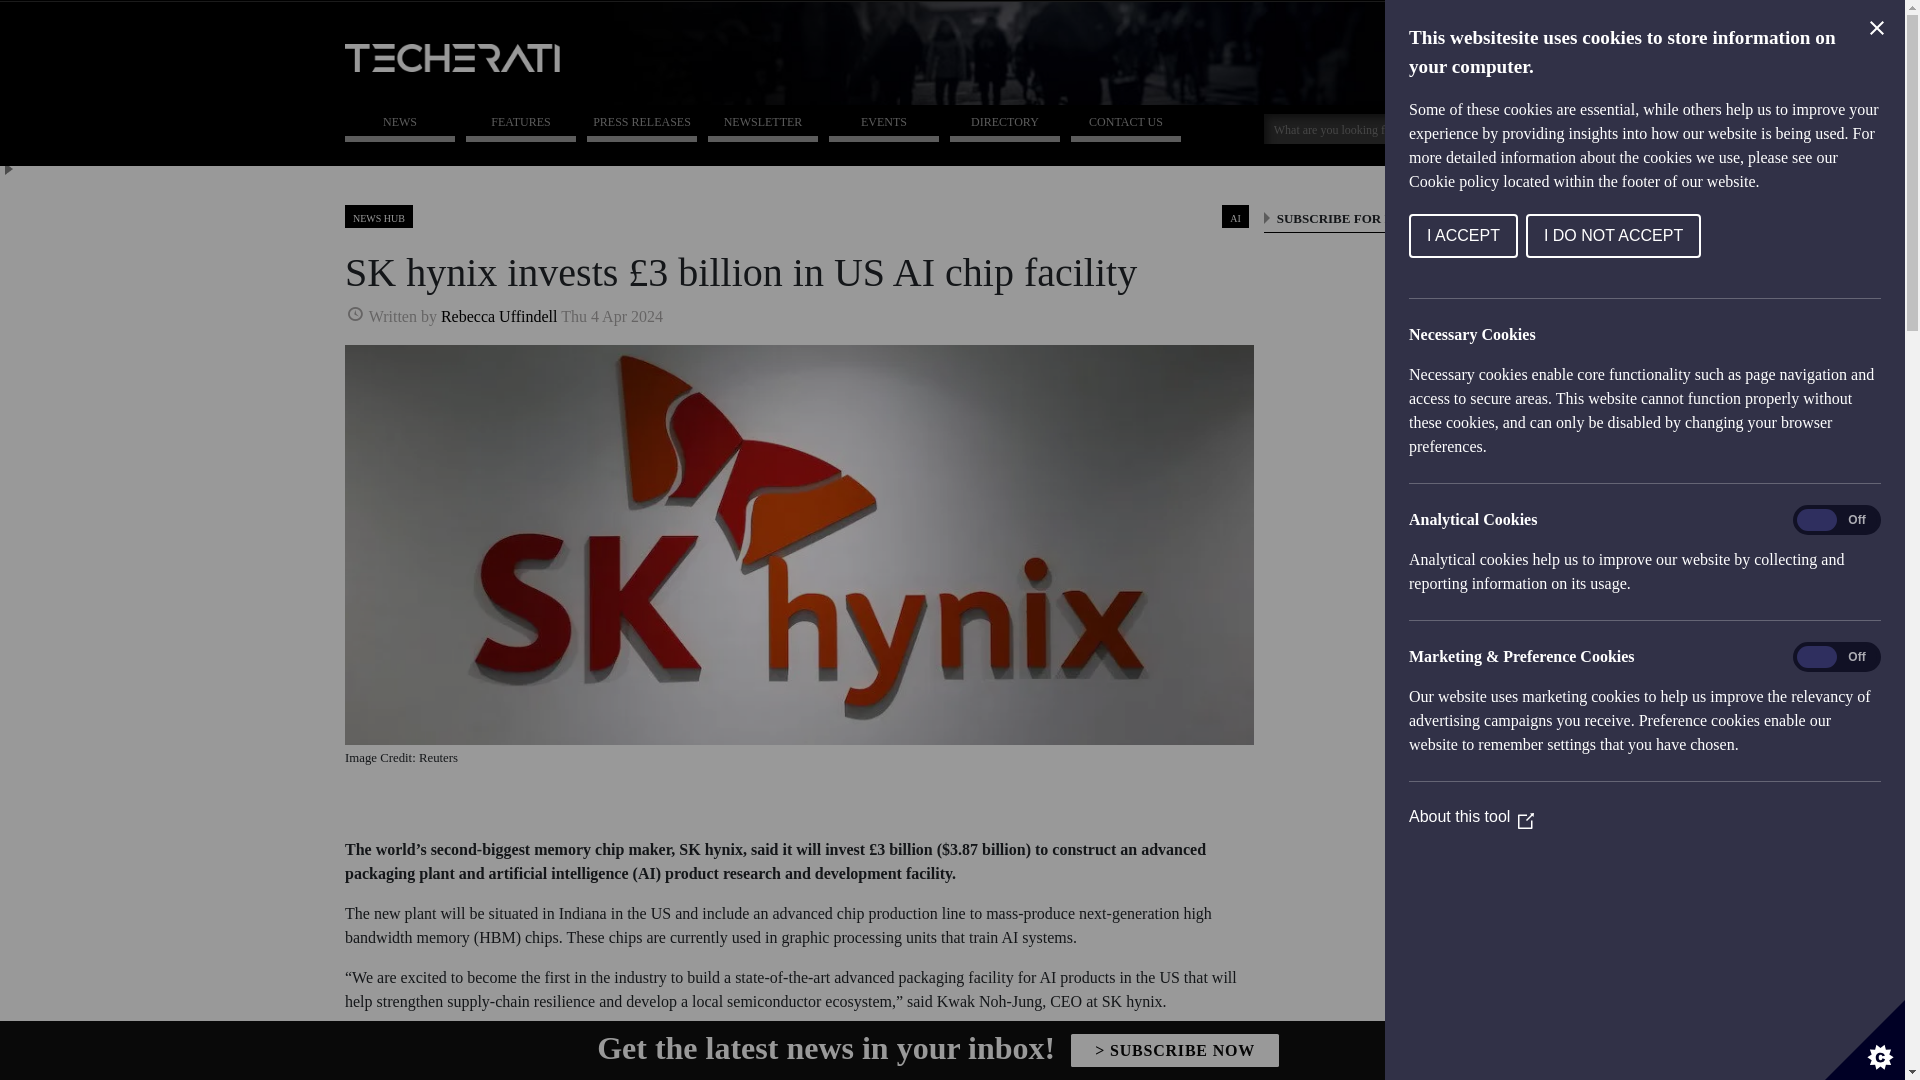 This screenshot has height=1080, width=1920. I want to click on Search, so click(1363, 128).